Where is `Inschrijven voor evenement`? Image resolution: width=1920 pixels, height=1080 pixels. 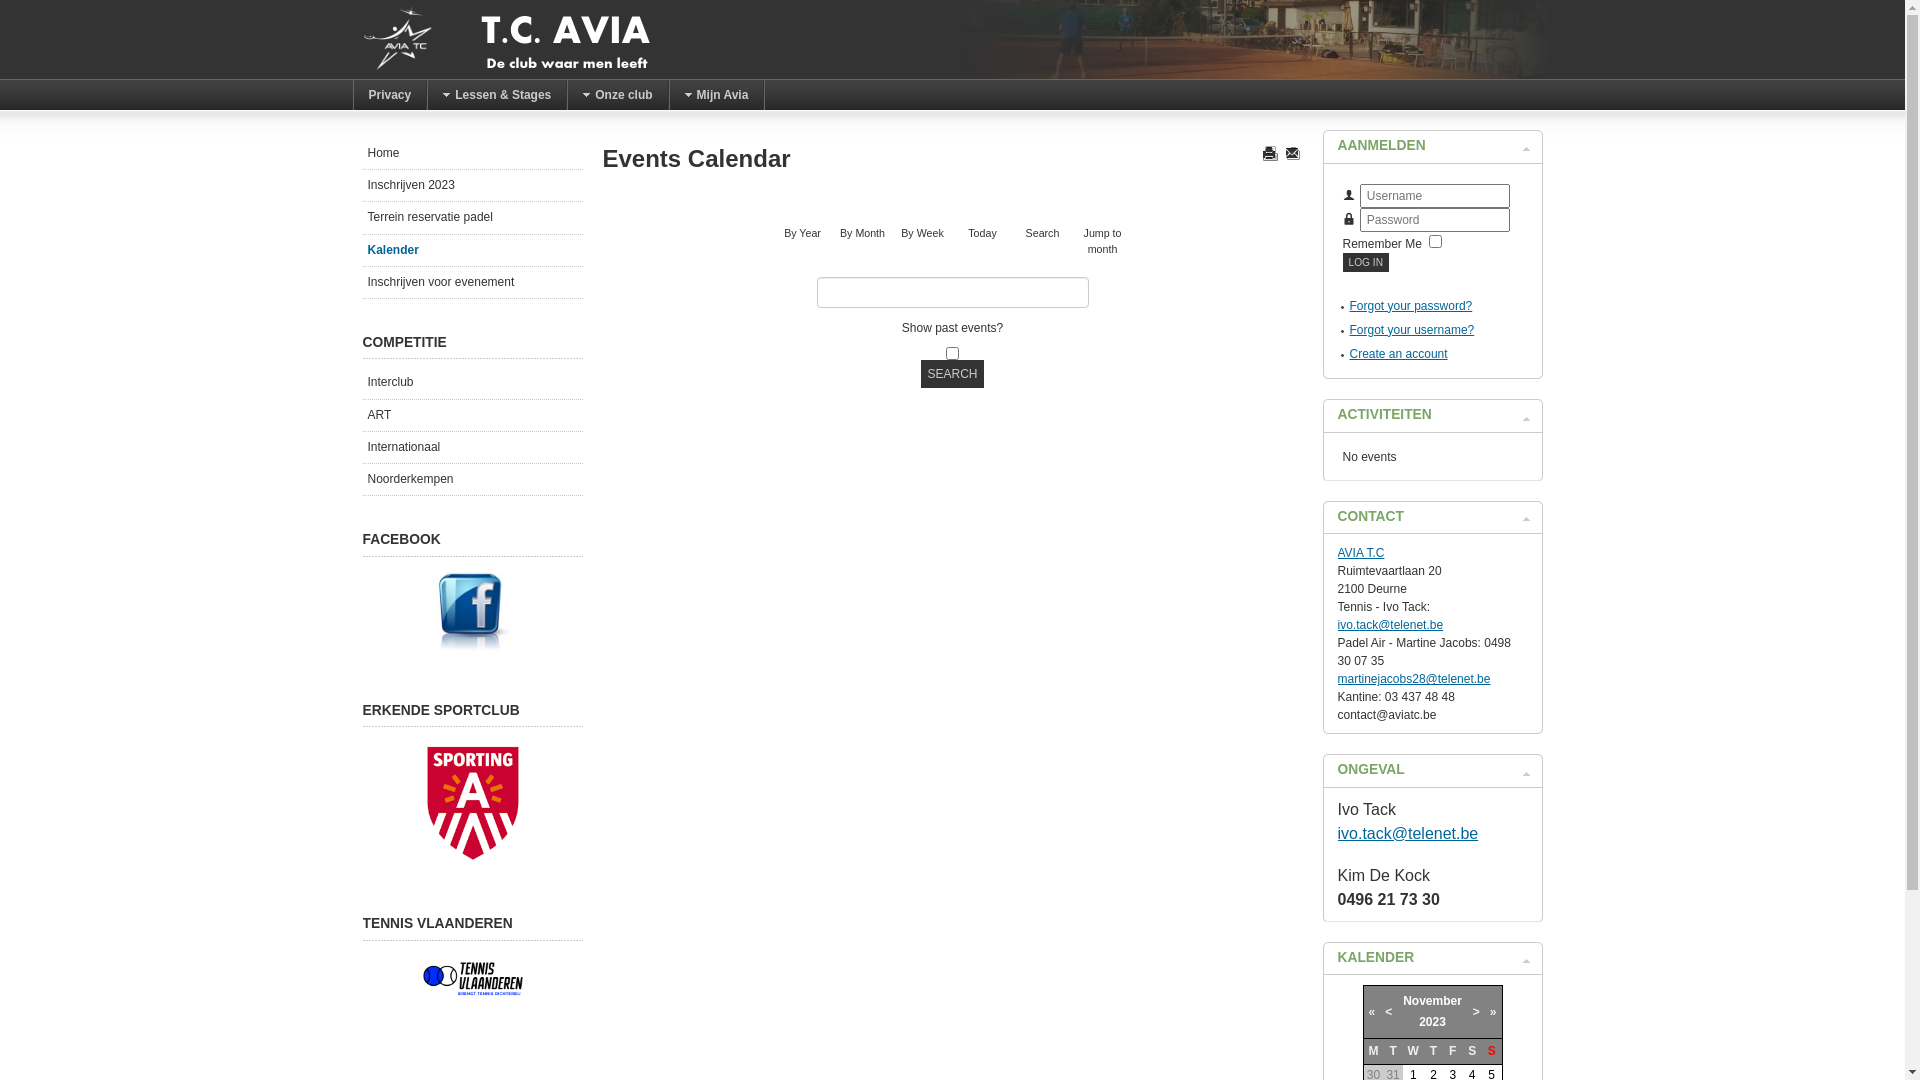
Inschrijven voor evenement is located at coordinates (472, 283).